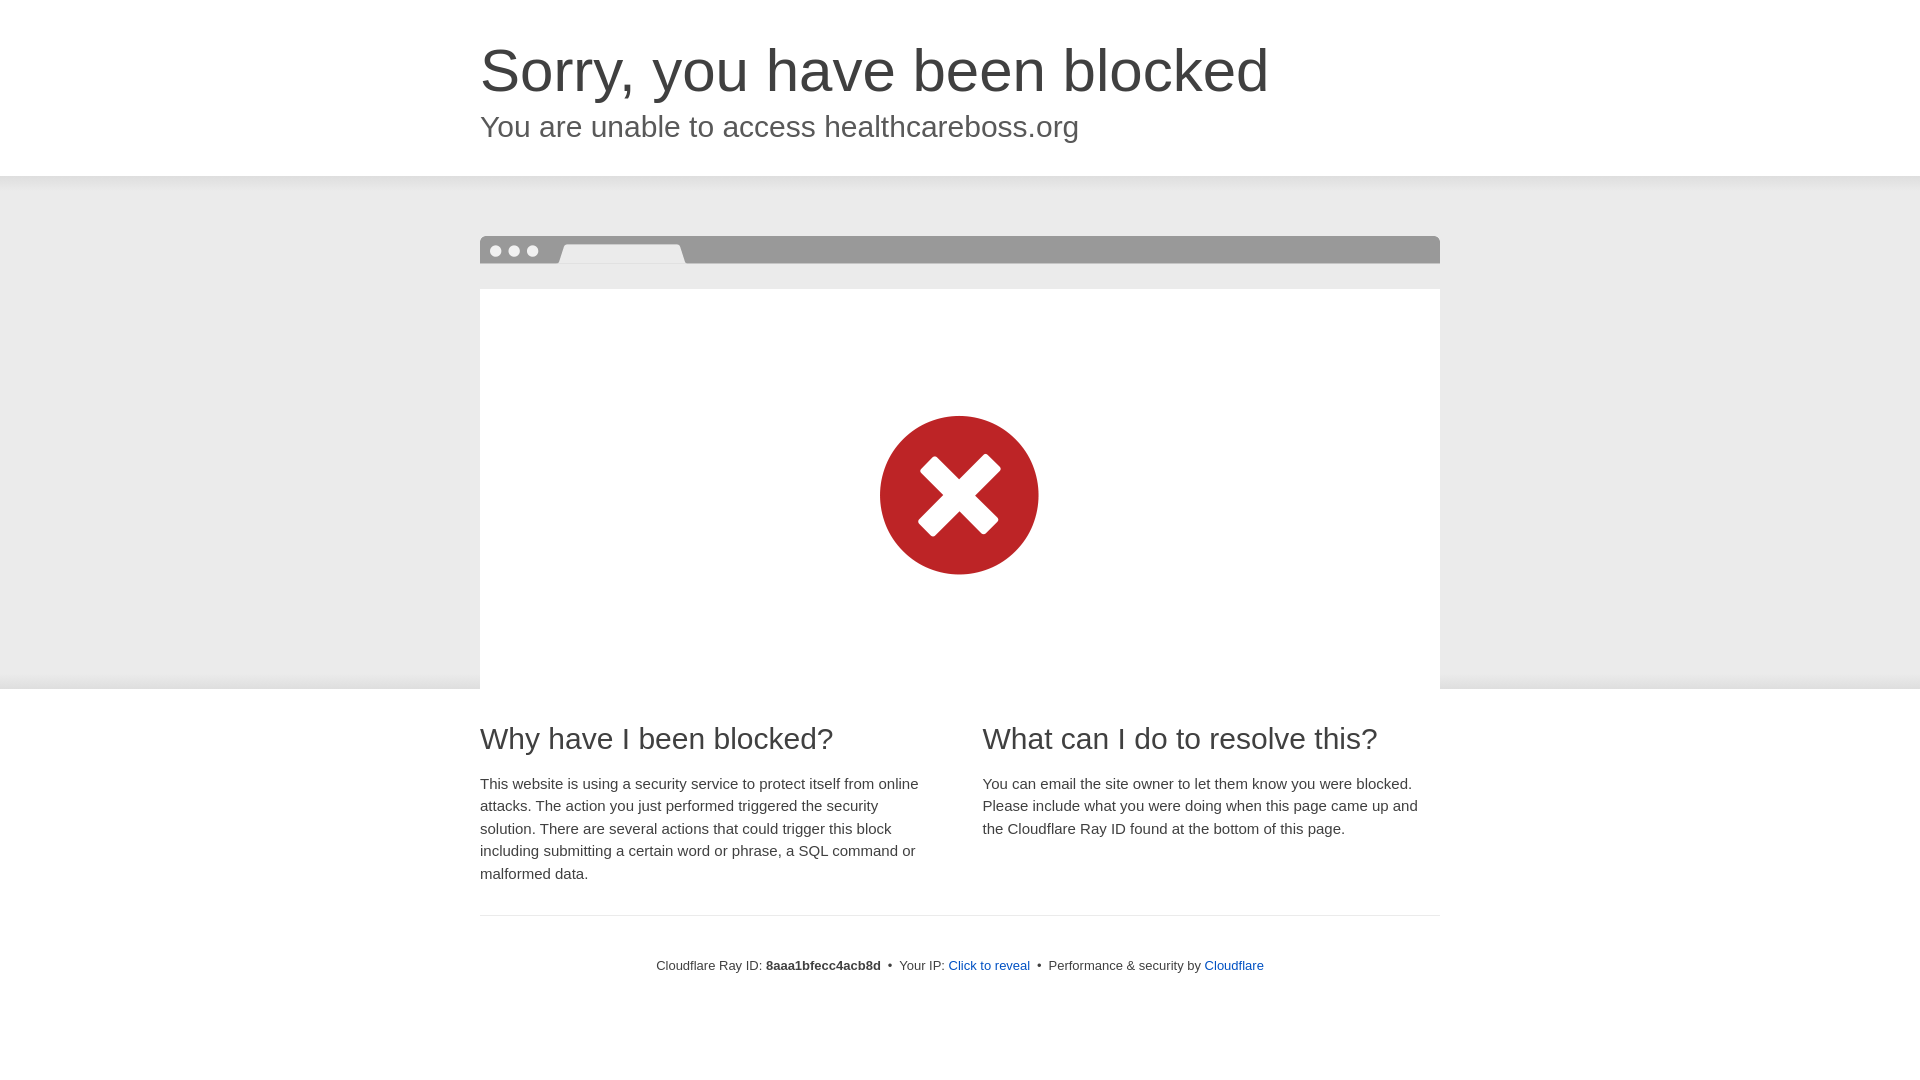 The width and height of the screenshot is (1920, 1080). Describe the element at coordinates (1234, 965) in the screenshot. I see `Cloudflare` at that location.